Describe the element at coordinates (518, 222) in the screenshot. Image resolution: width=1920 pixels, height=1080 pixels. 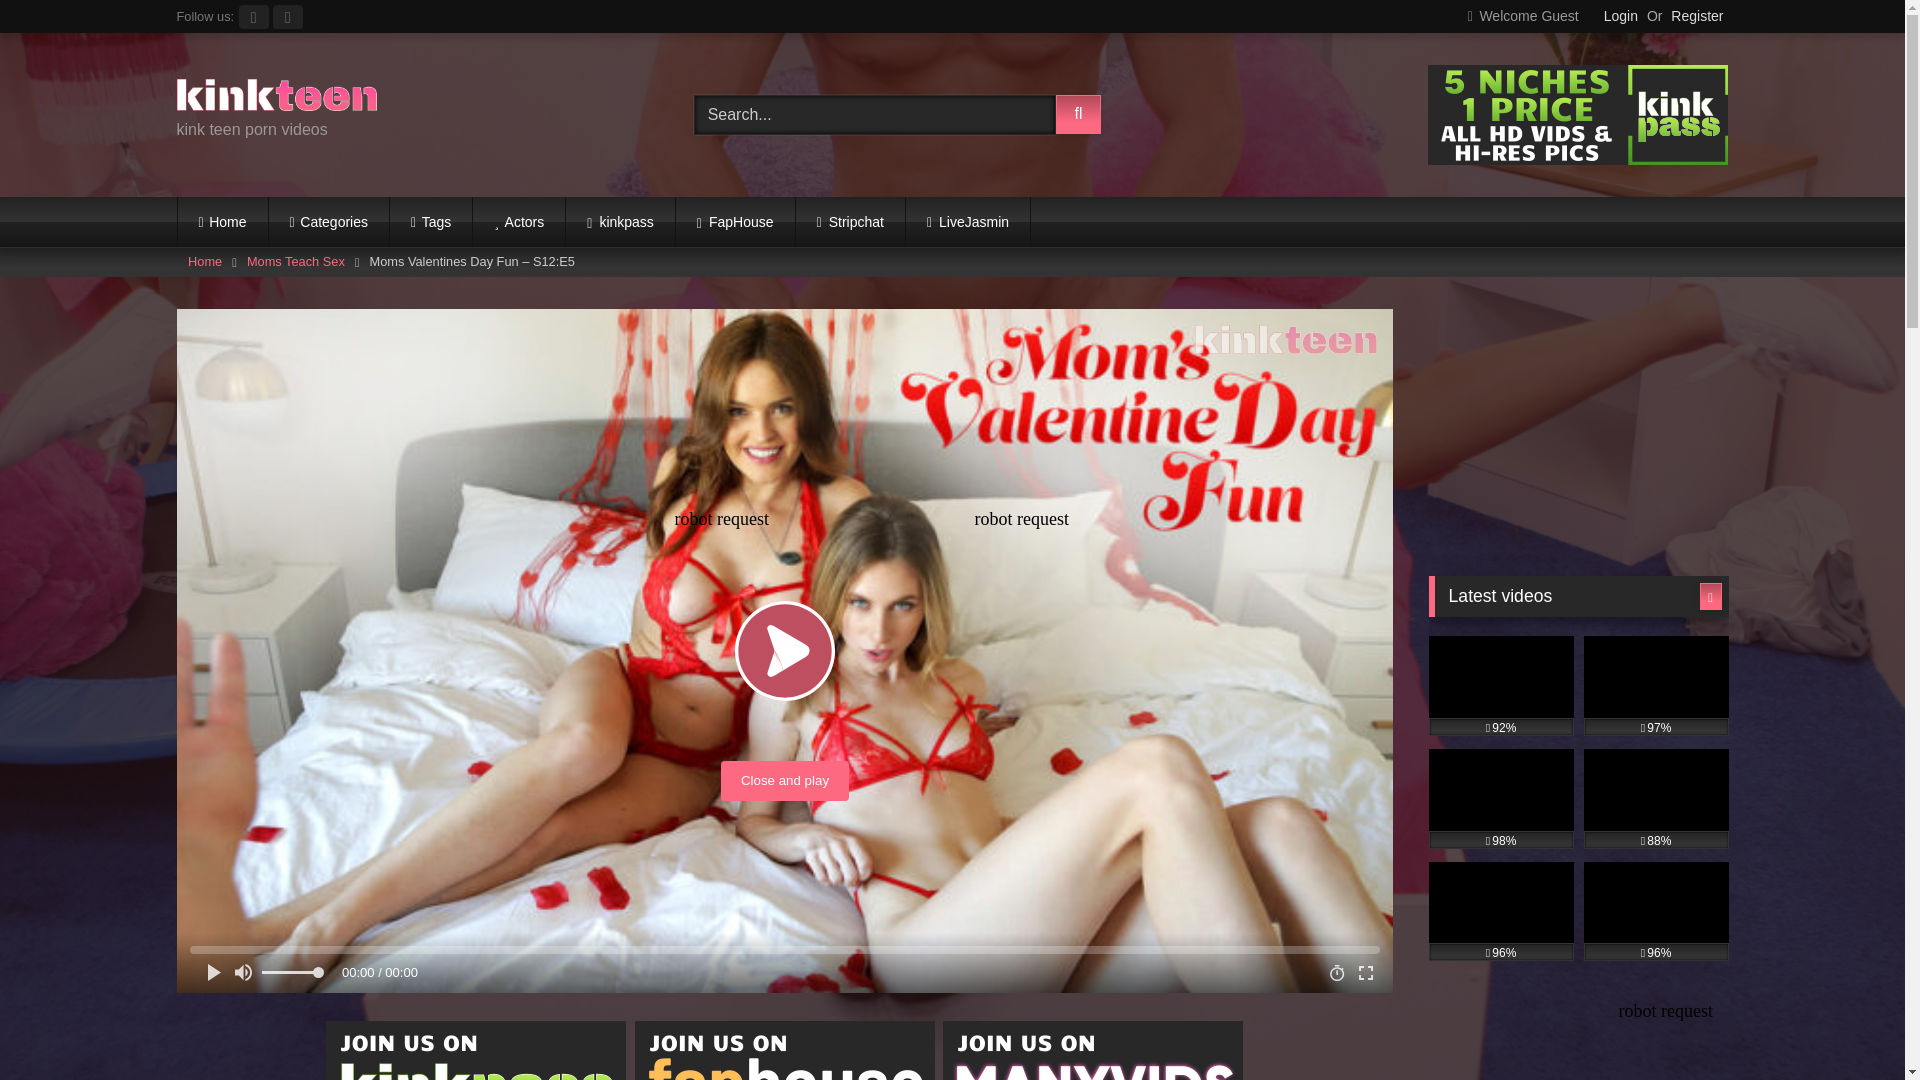
I see `Actors` at that location.